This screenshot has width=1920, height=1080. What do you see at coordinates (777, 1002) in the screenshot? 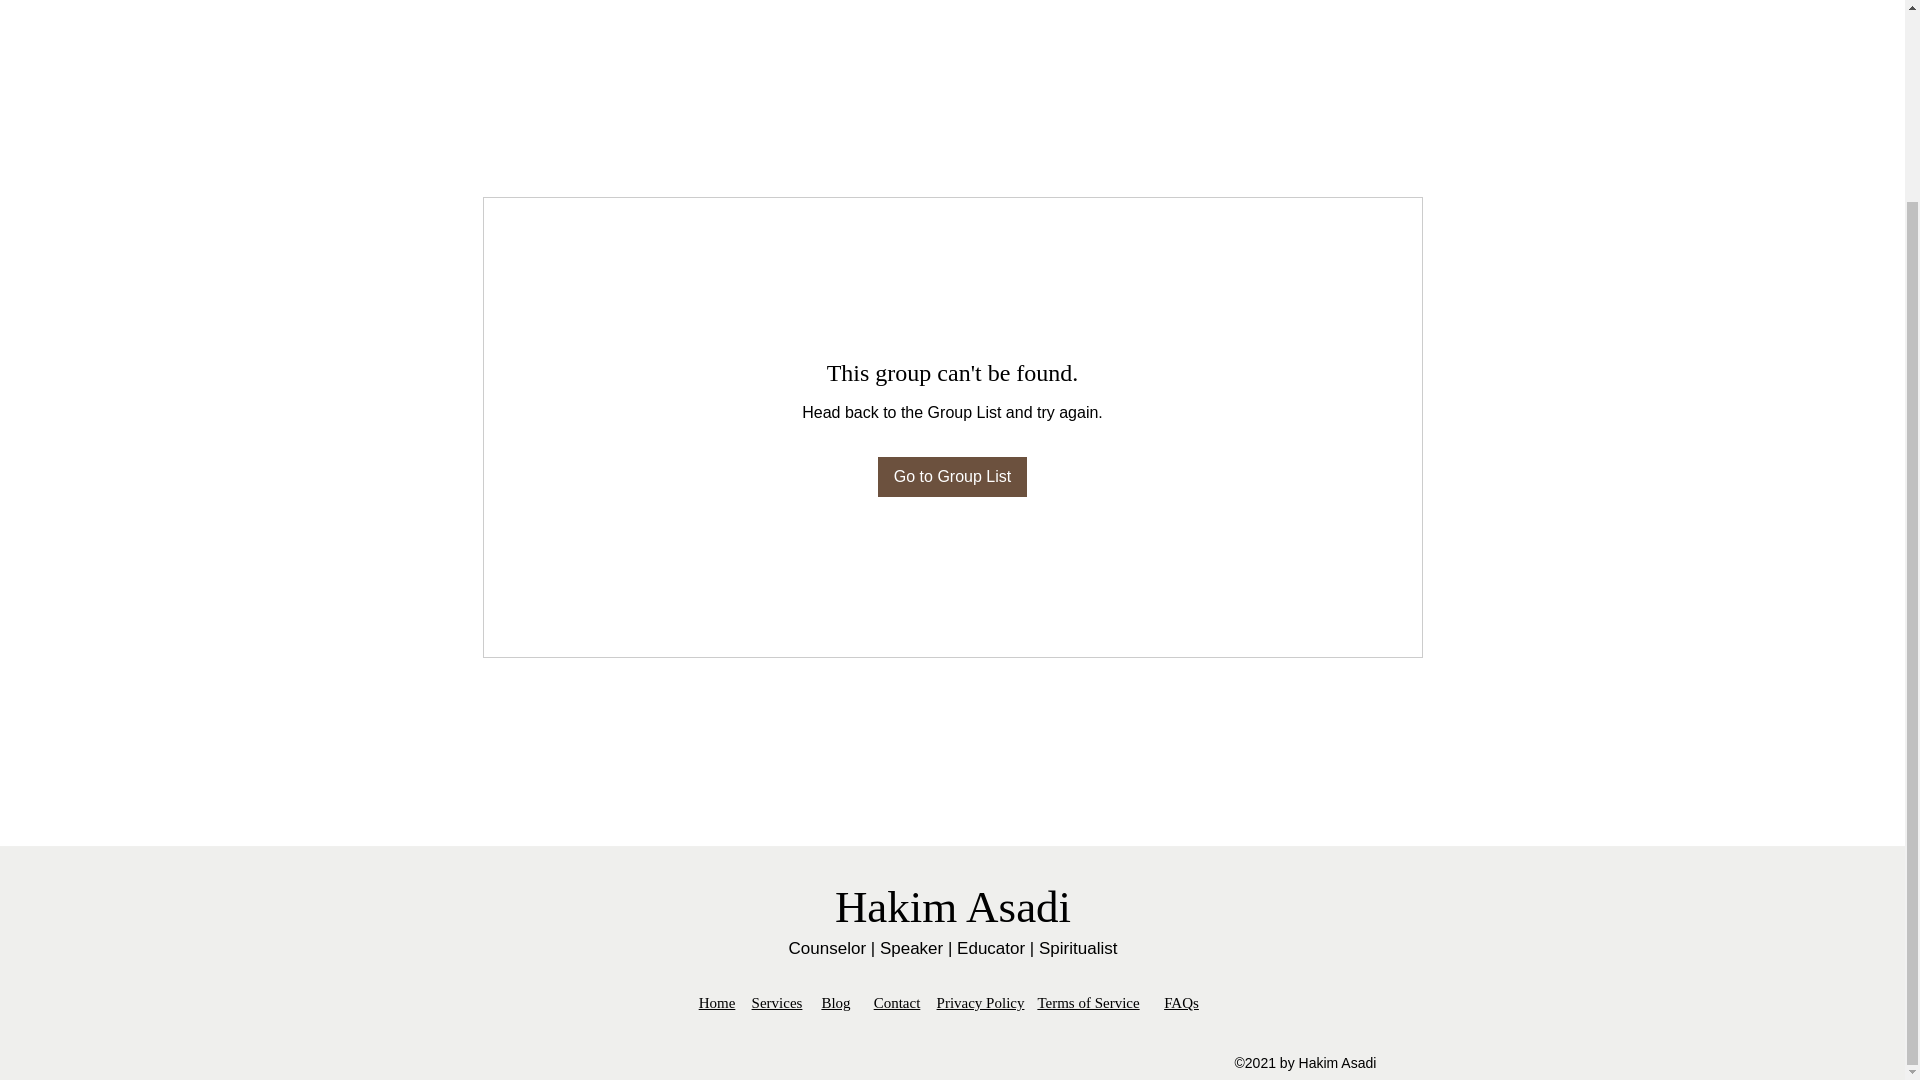
I see `Services` at bounding box center [777, 1002].